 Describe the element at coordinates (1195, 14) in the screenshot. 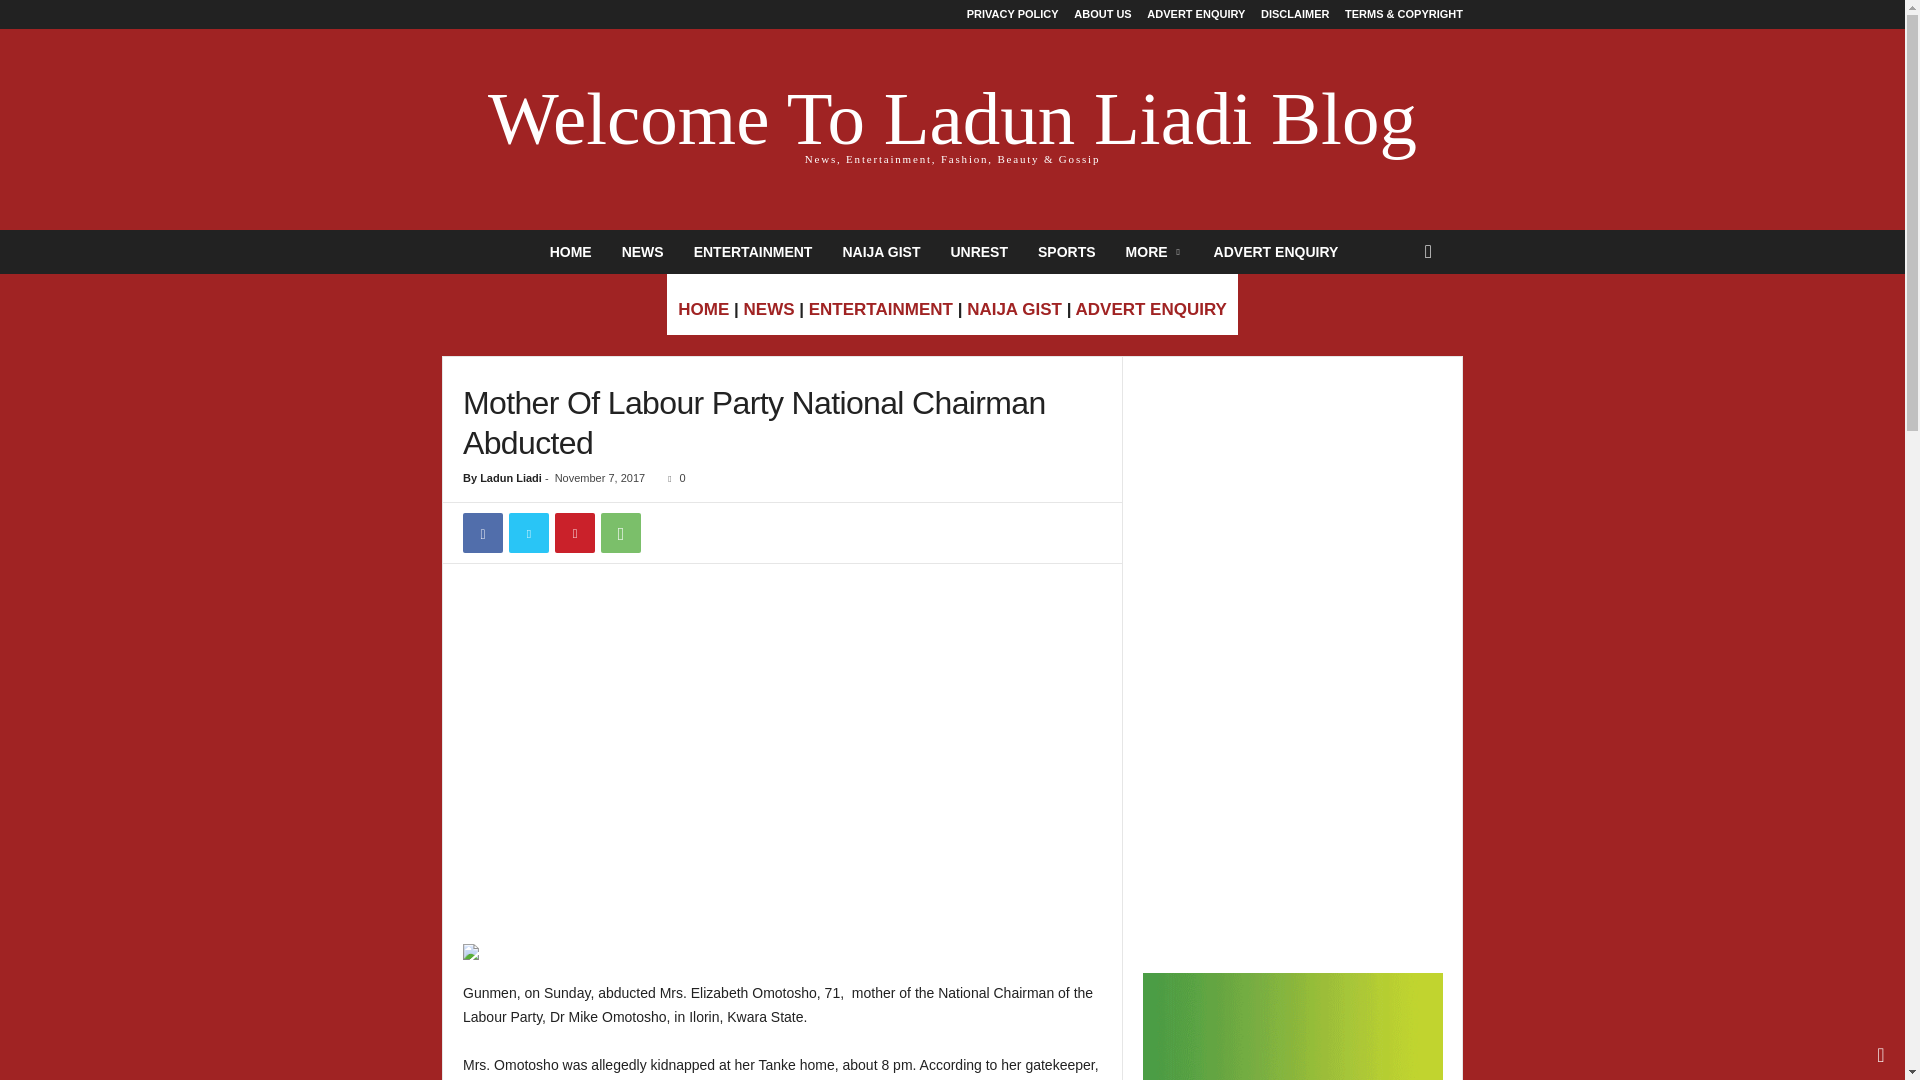

I see `ADVERT ENQUIRY` at that location.